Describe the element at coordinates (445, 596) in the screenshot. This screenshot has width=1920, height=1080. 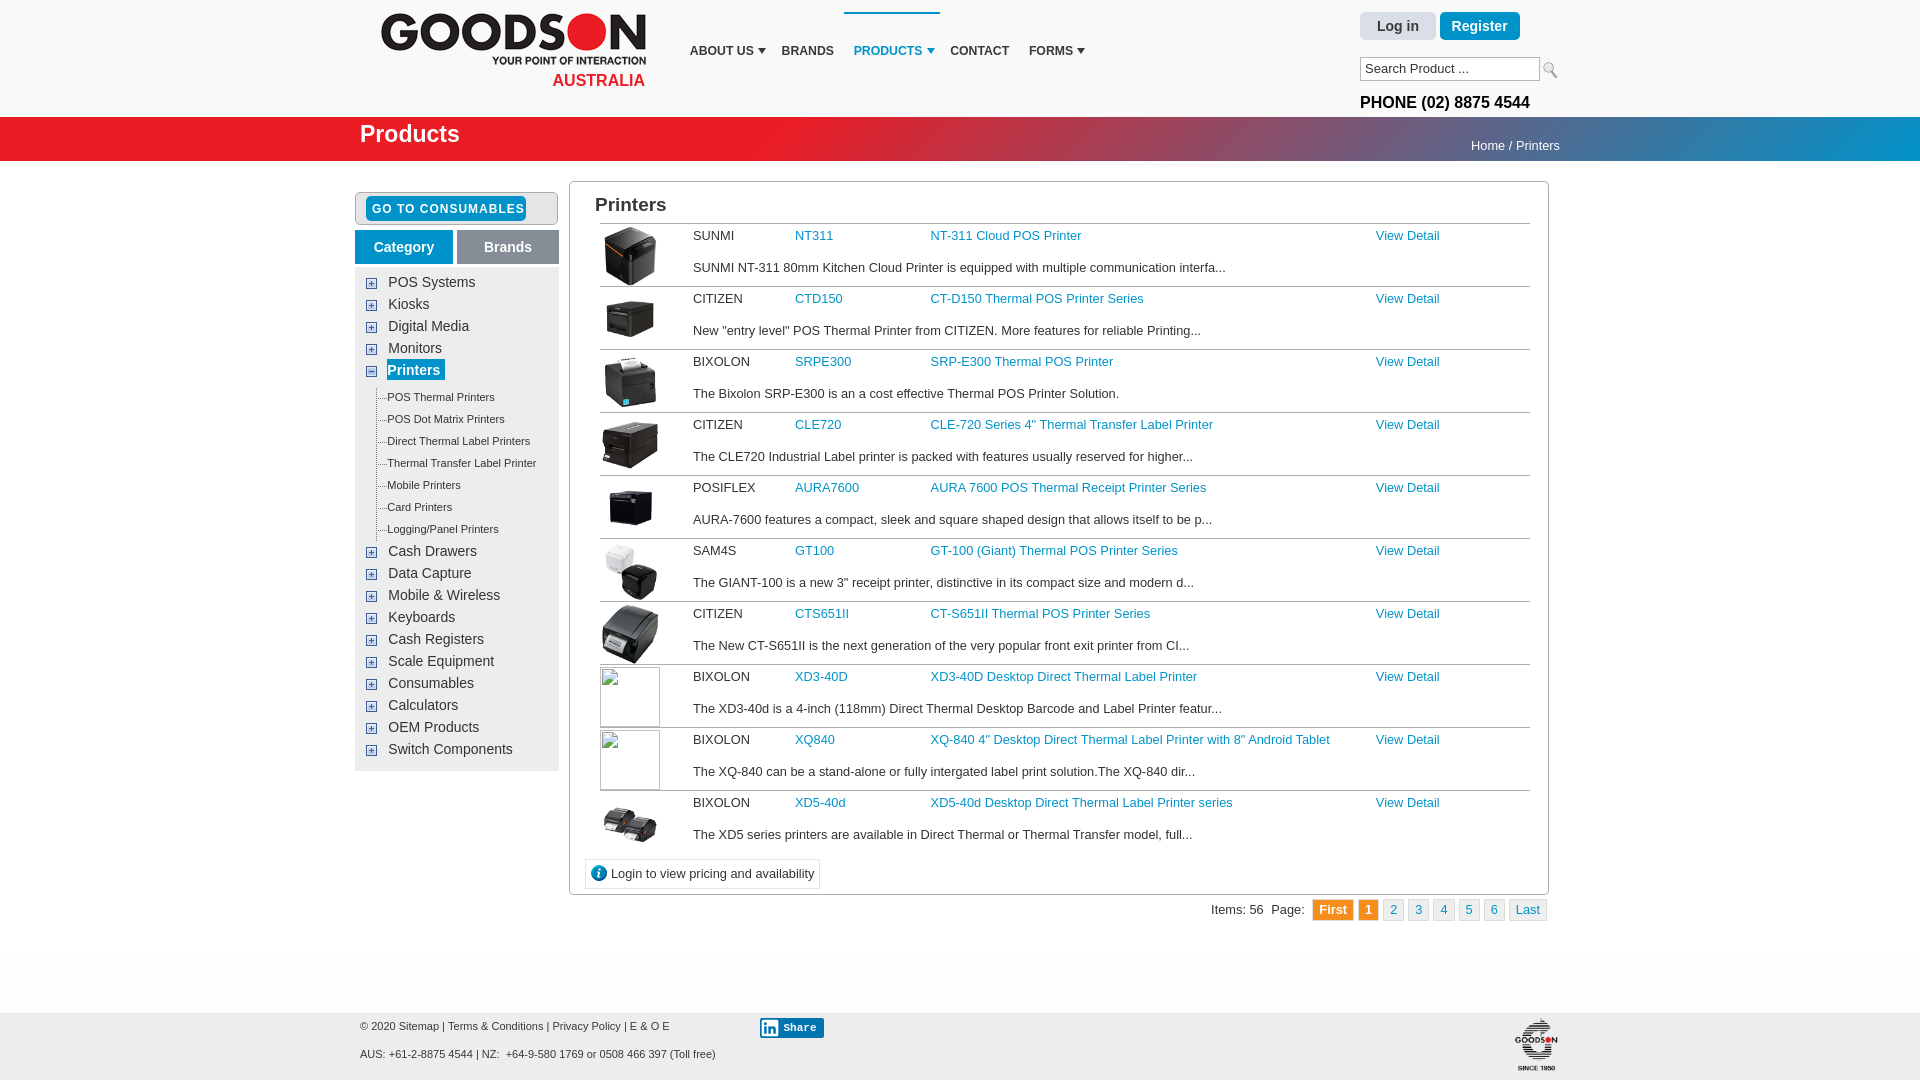
I see `Mobile & Wireless` at that location.